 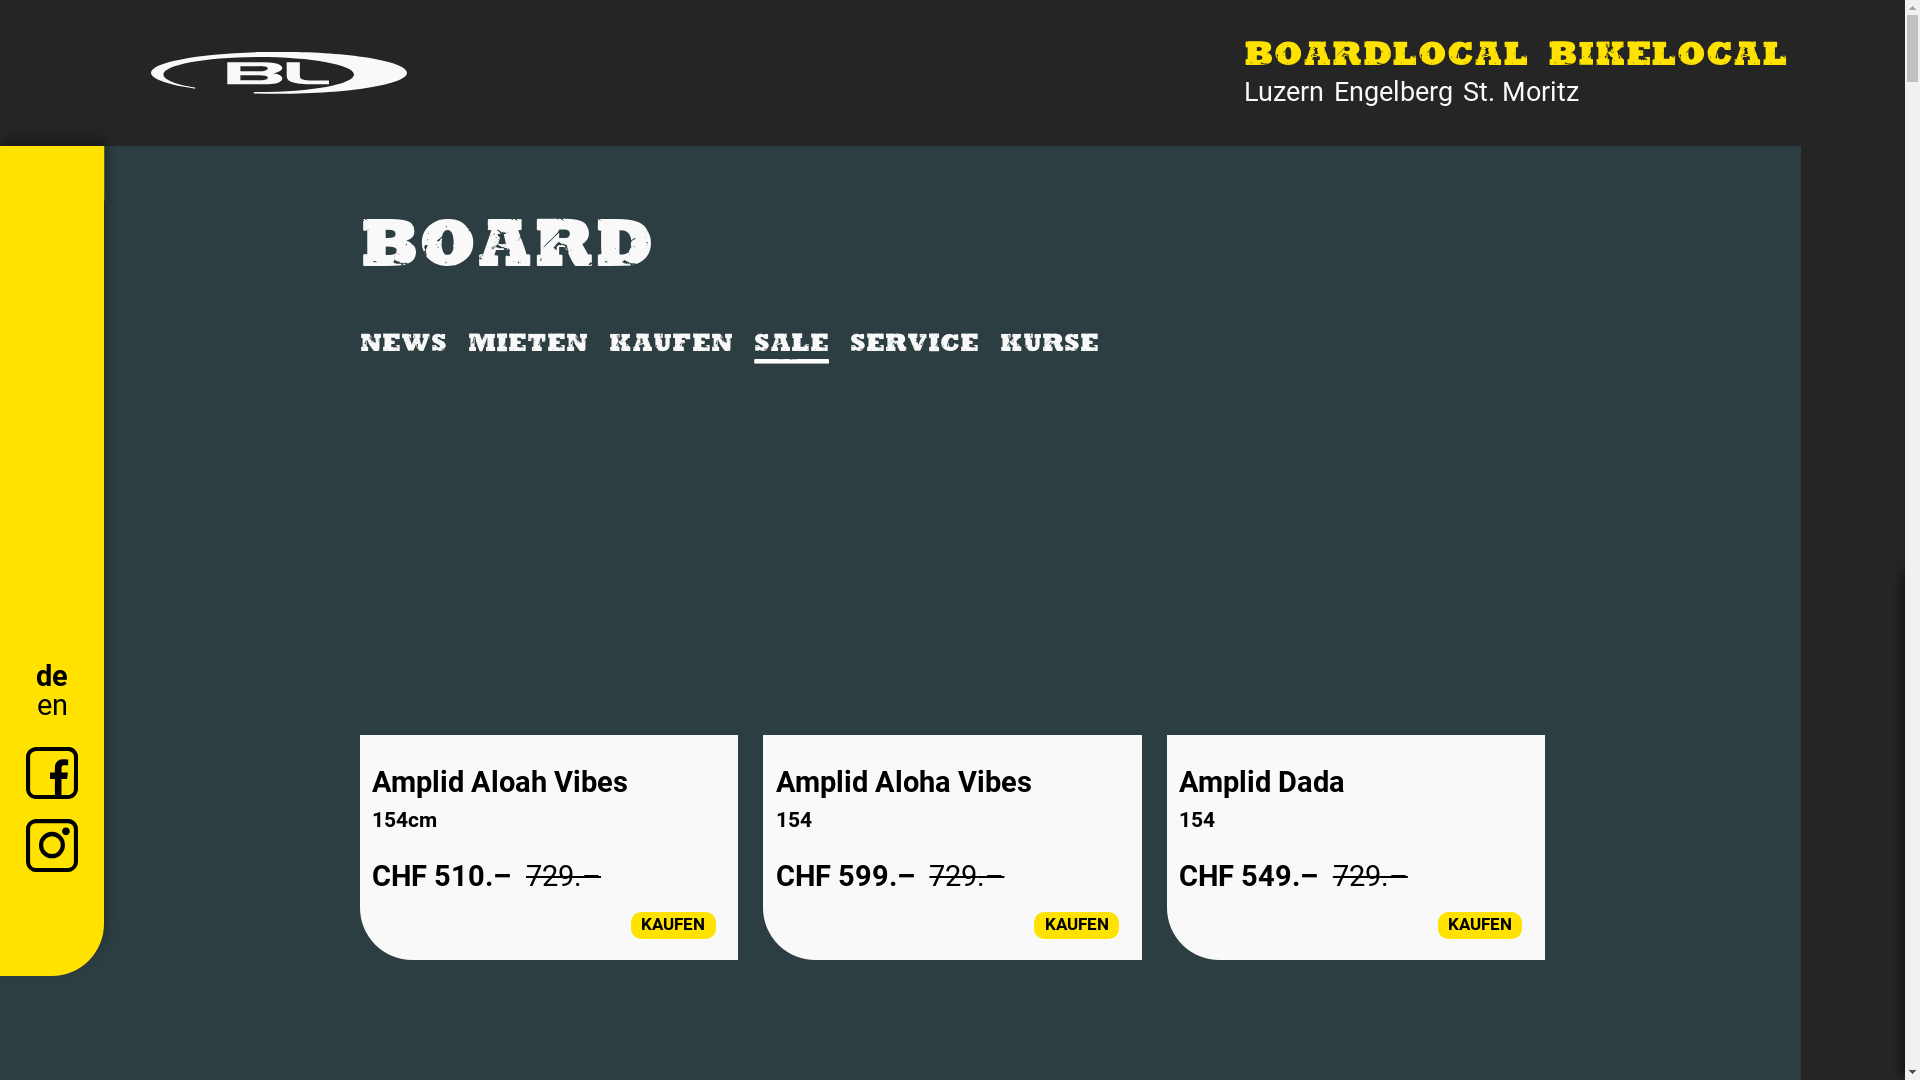 What do you see at coordinates (1516, 58) in the screenshot?
I see `BOARDLOCAL BIKELOCAL` at bounding box center [1516, 58].